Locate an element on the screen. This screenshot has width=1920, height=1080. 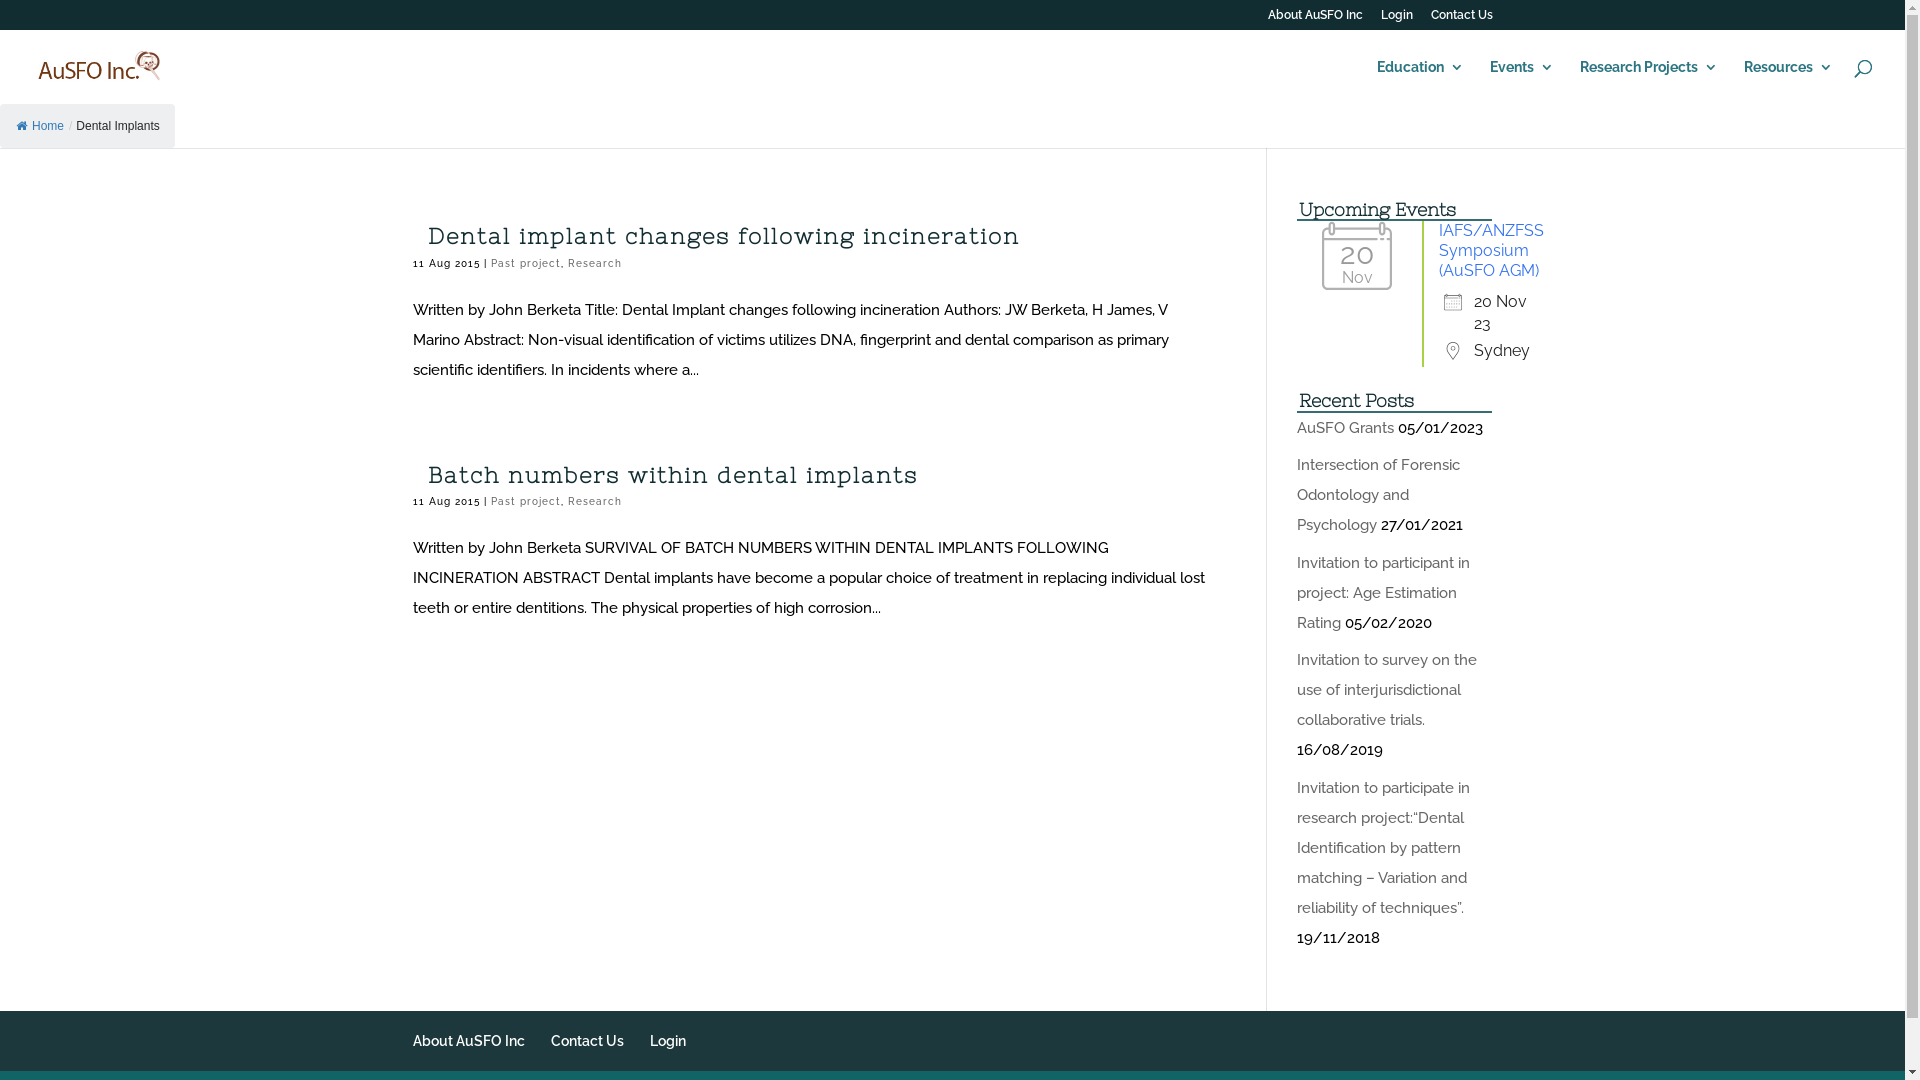
Login is located at coordinates (1396, 20).